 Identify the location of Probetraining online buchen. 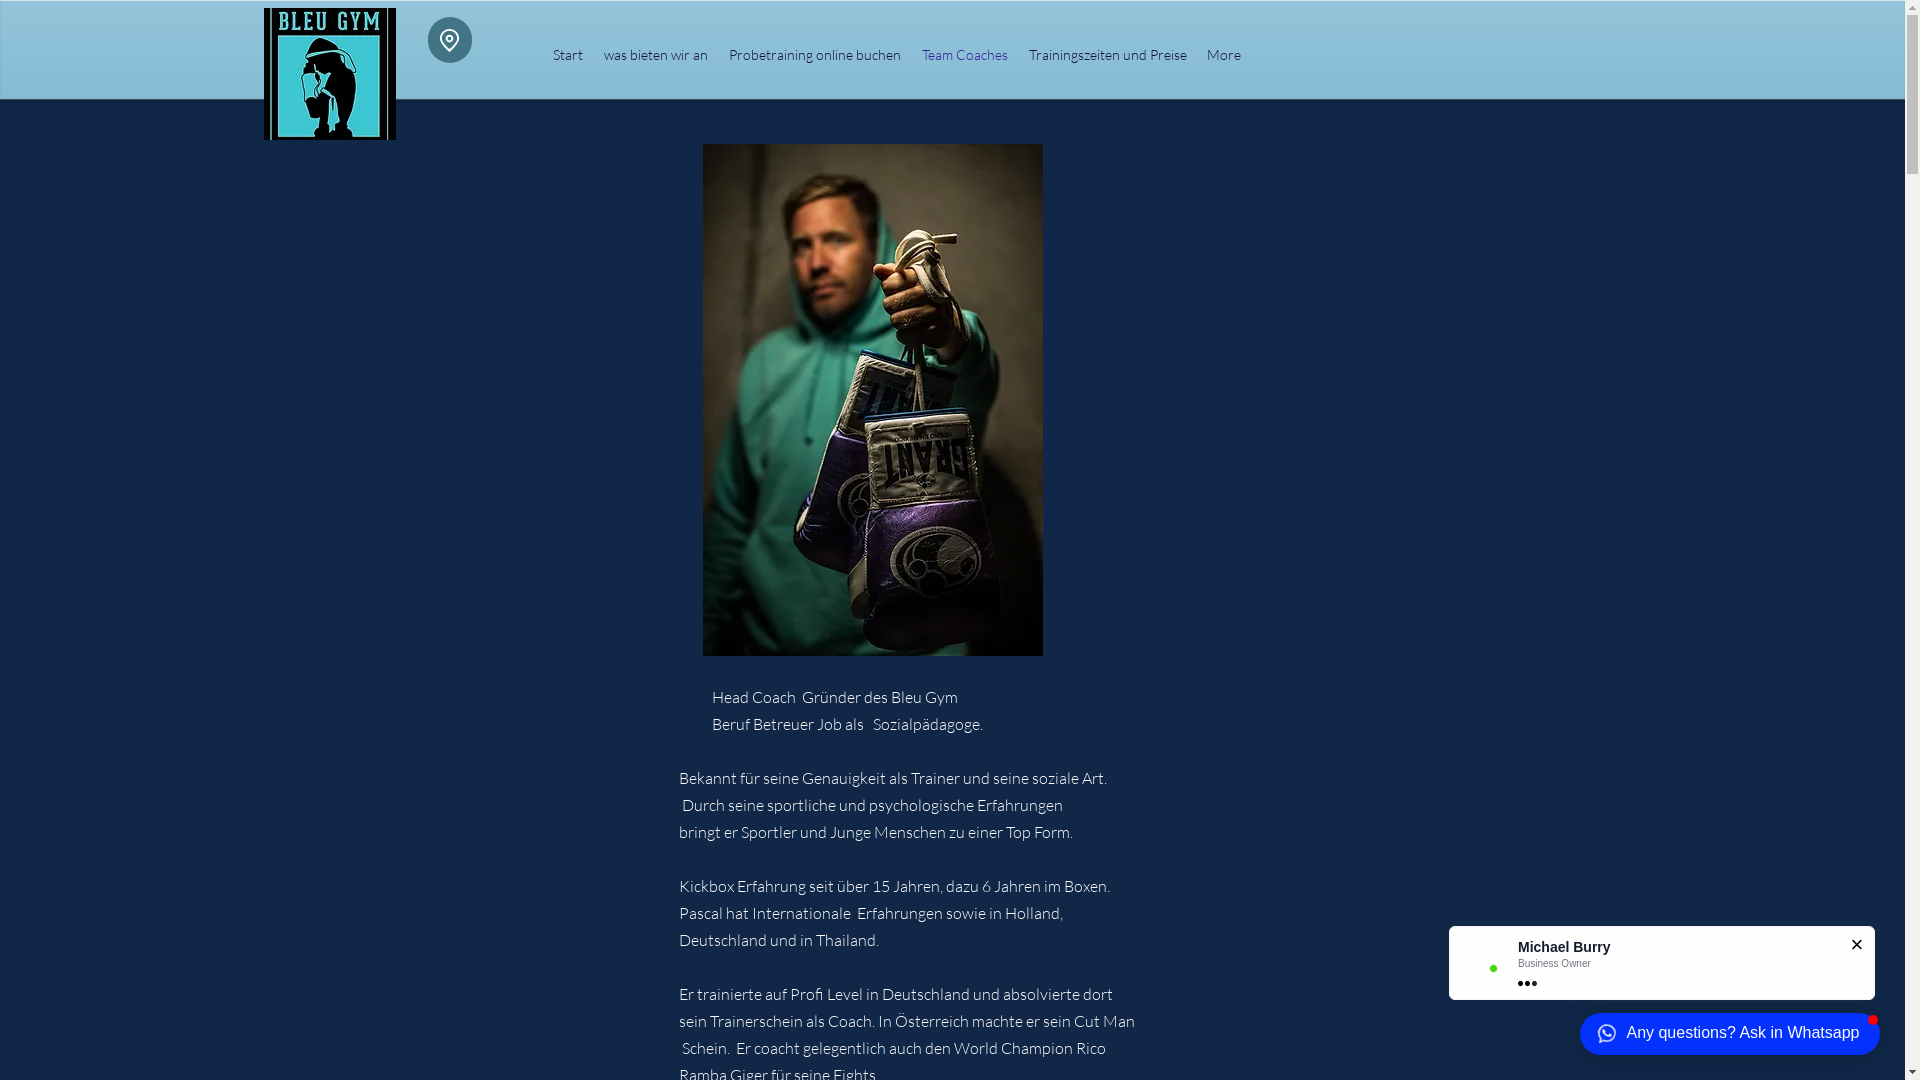
(814, 55).